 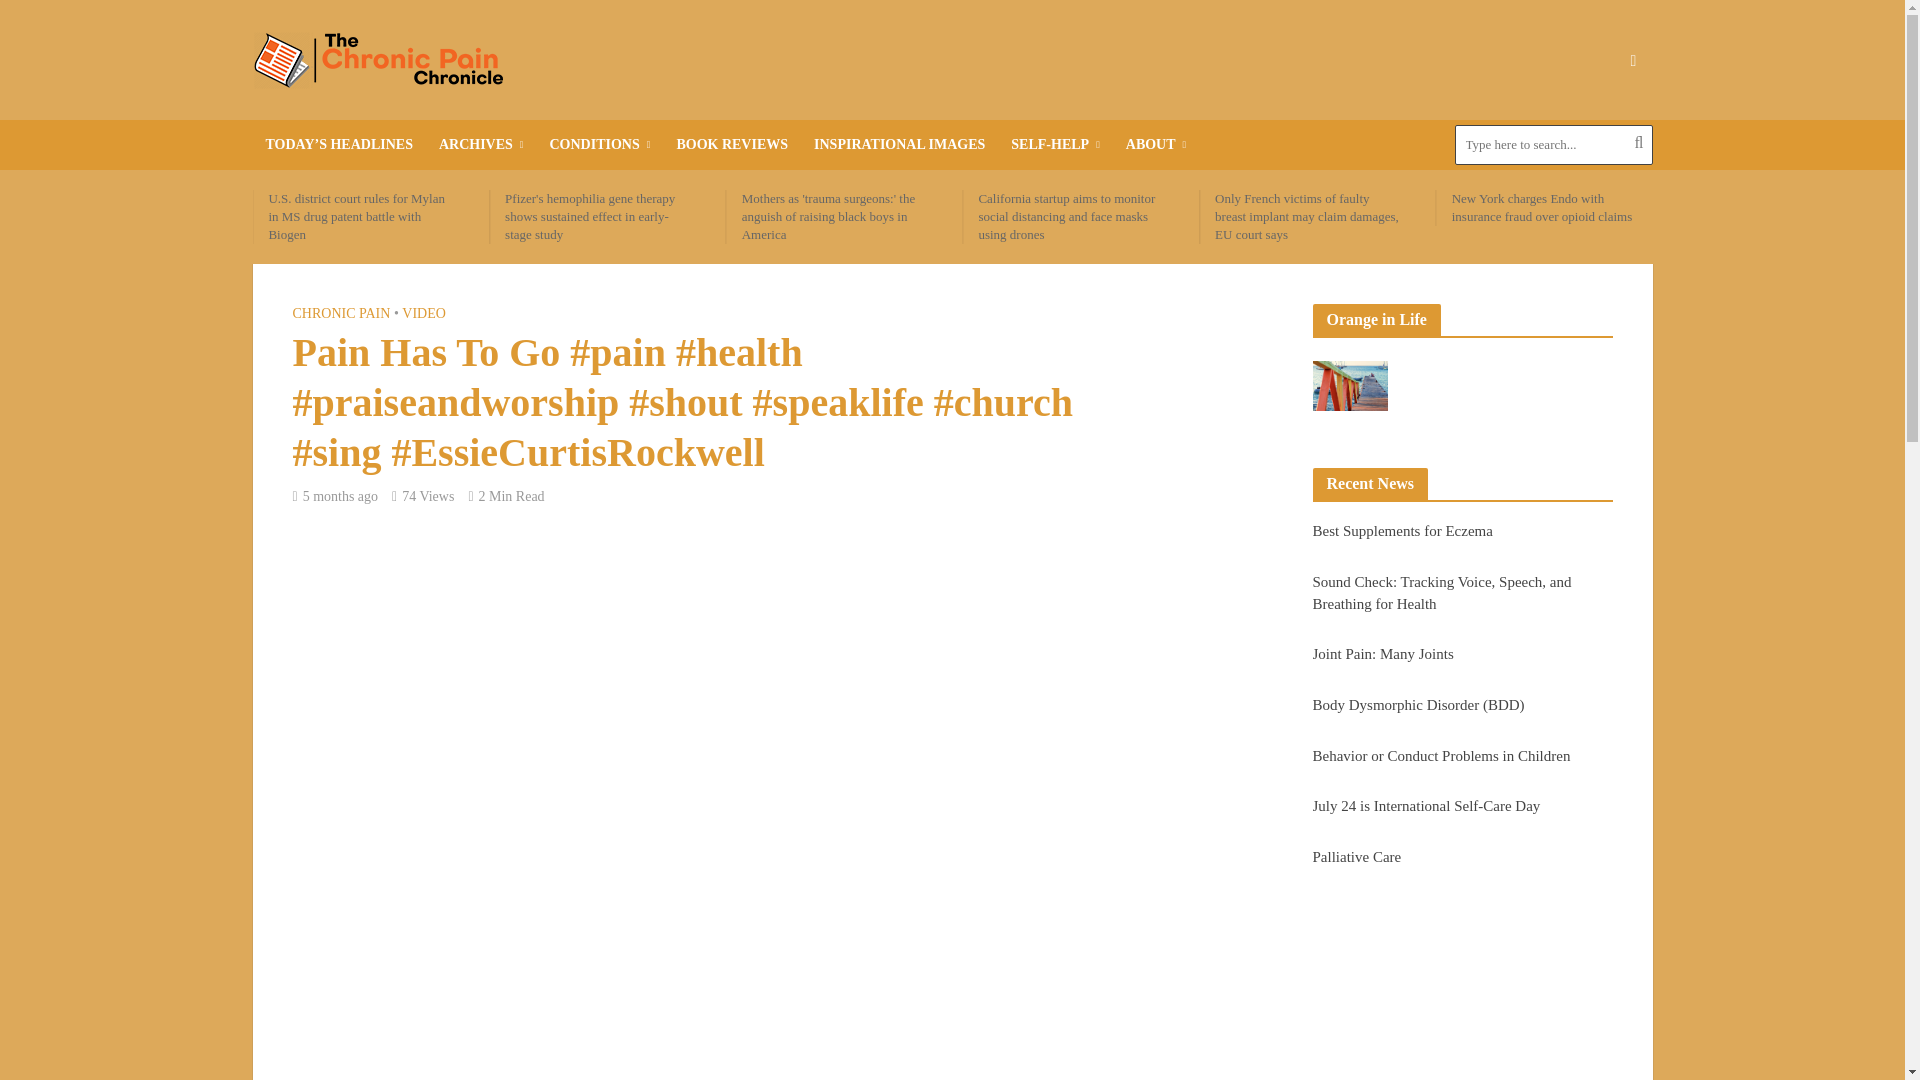 What do you see at coordinates (731, 144) in the screenshot?
I see `BOOK REVIEWS` at bounding box center [731, 144].